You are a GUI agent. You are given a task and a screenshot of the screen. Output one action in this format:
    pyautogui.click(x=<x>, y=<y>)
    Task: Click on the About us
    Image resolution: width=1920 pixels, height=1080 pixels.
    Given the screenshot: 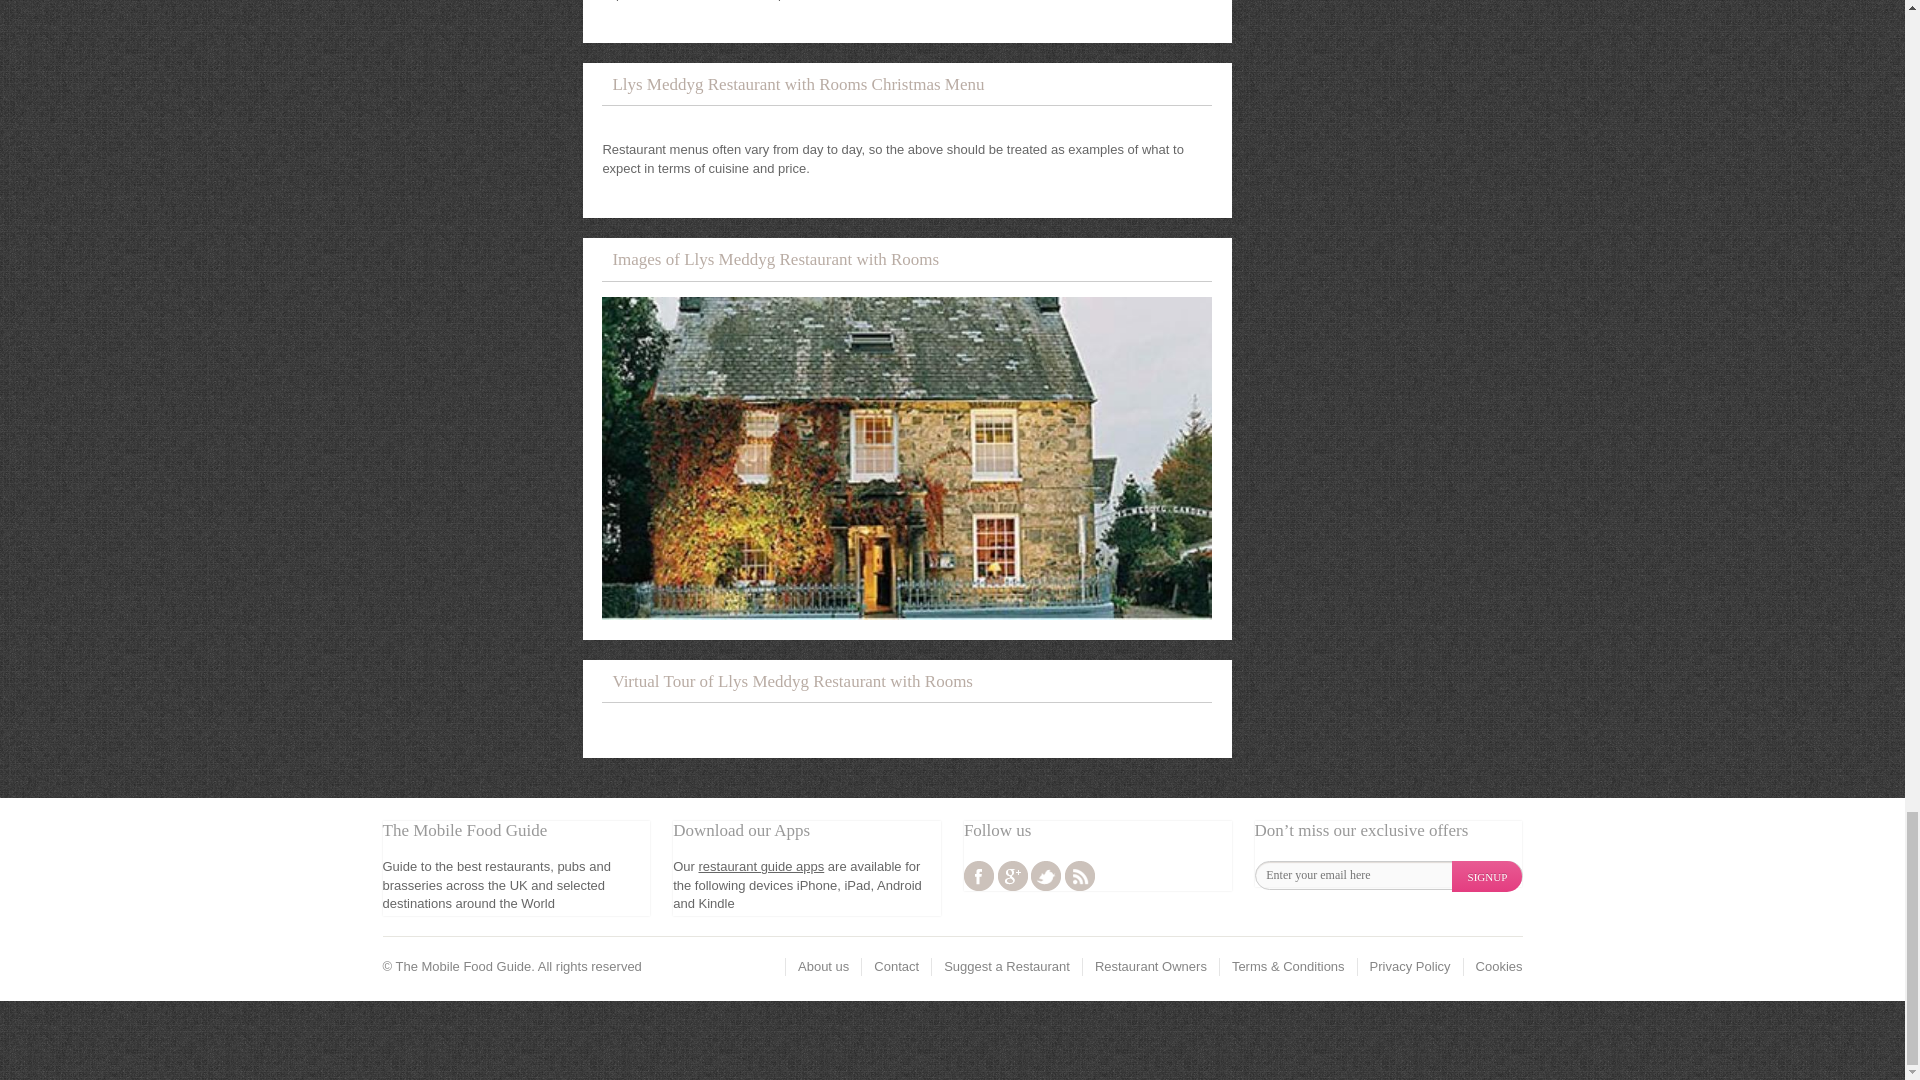 What is the action you would take?
    pyautogui.click(x=823, y=966)
    